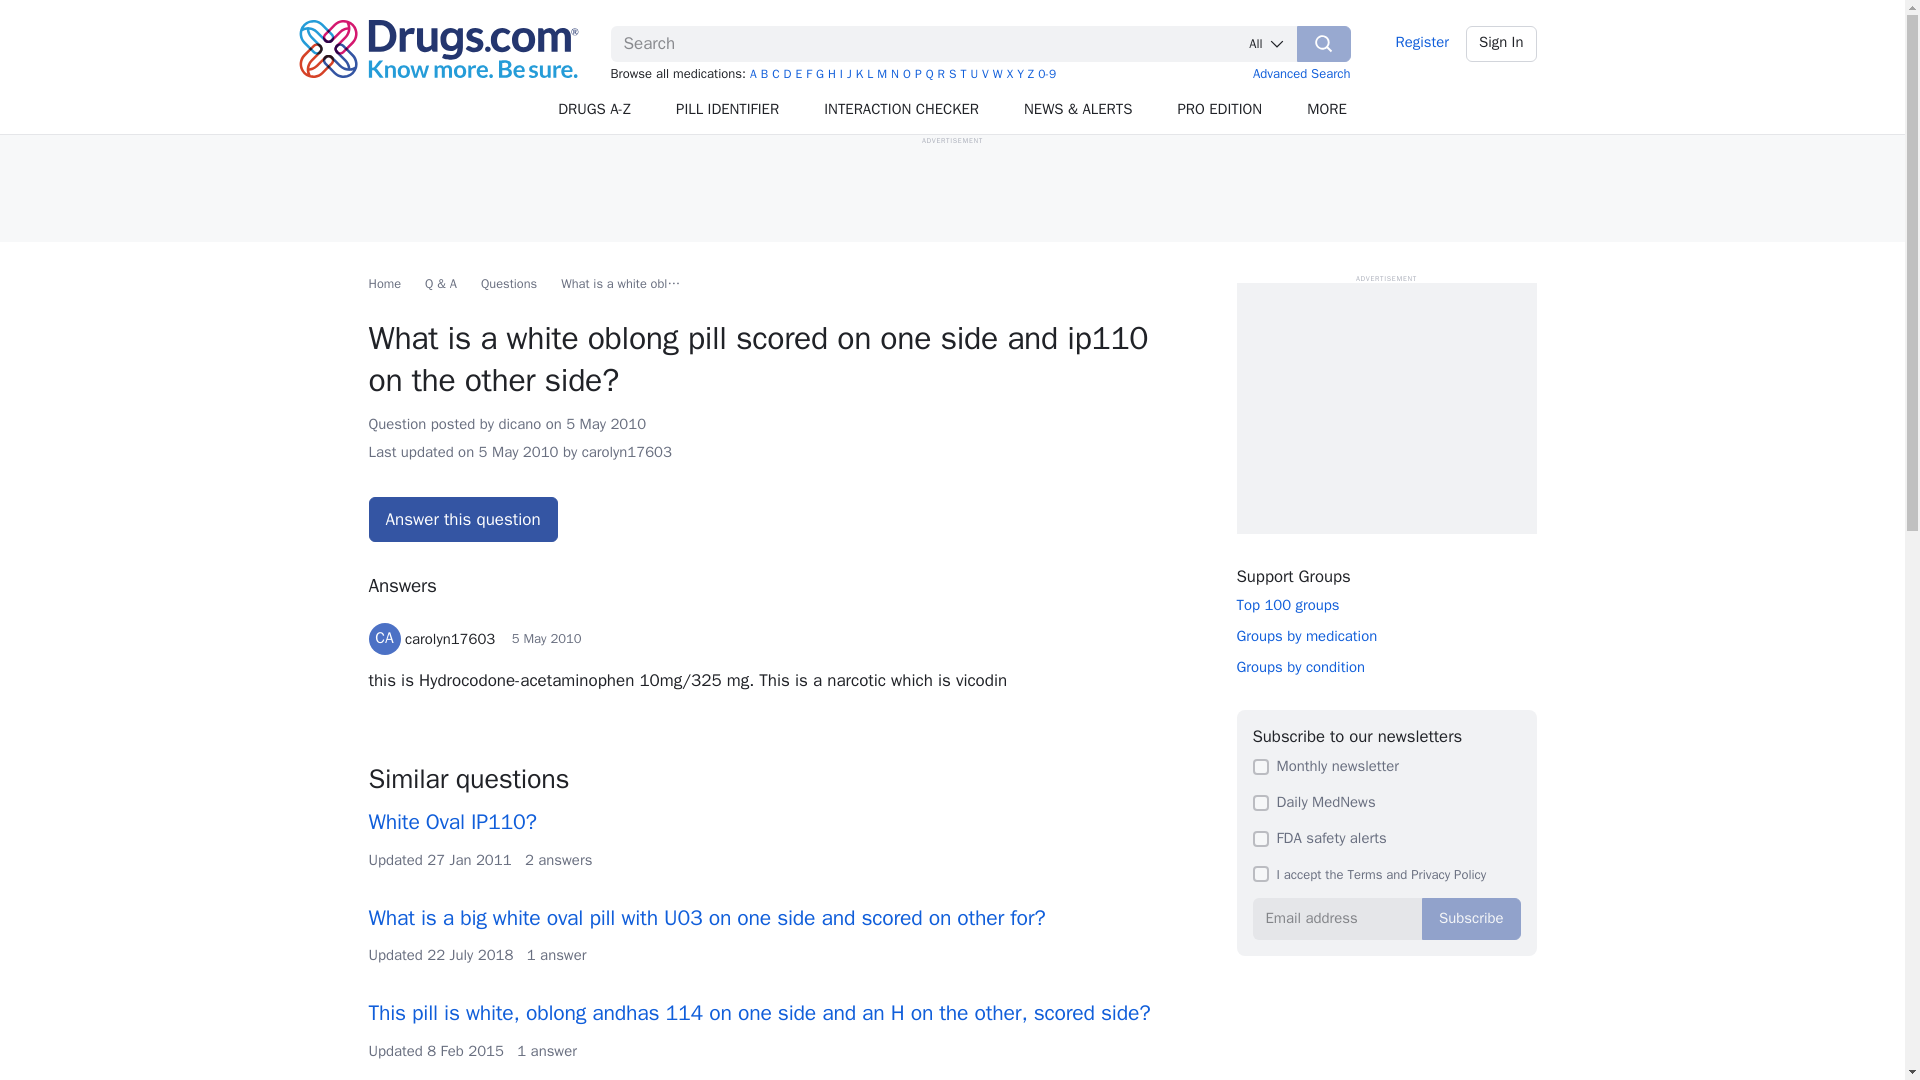 The width and height of the screenshot is (1920, 1080). Describe the element at coordinates (1502, 43) in the screenshot. I see `Sign In` at that location.